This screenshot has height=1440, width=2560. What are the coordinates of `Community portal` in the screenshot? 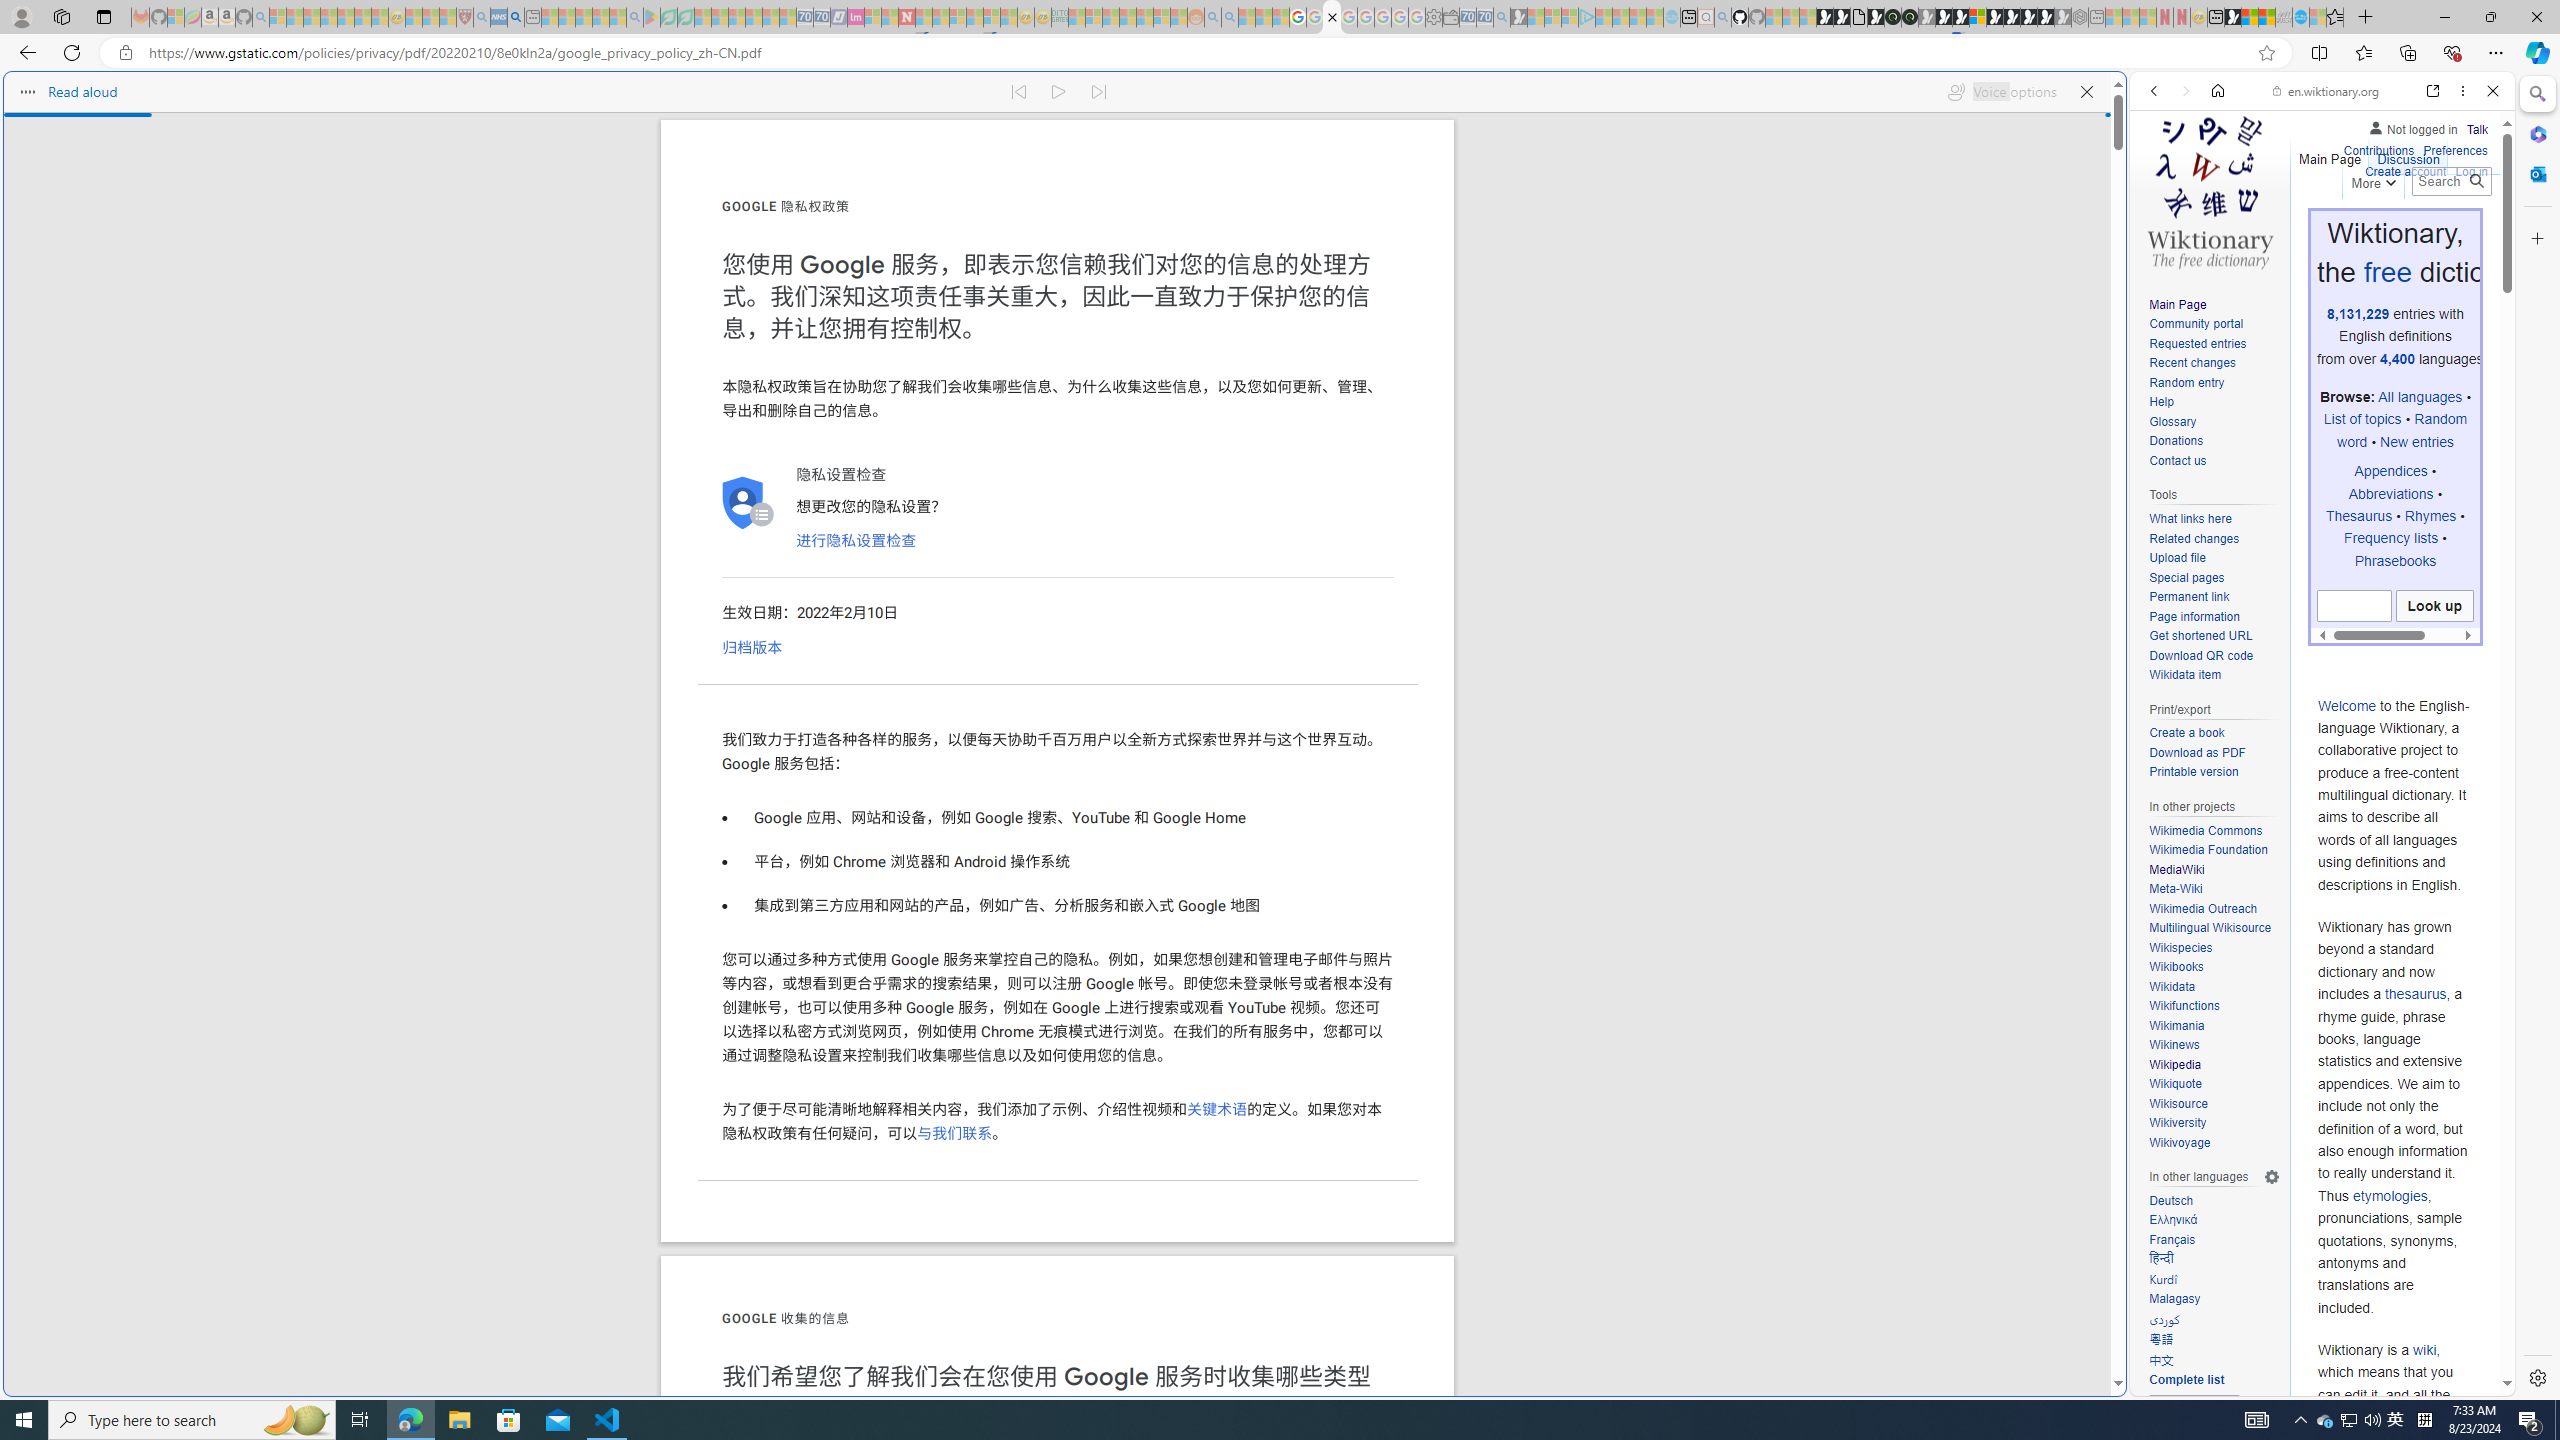 It's located at (2214, 325).